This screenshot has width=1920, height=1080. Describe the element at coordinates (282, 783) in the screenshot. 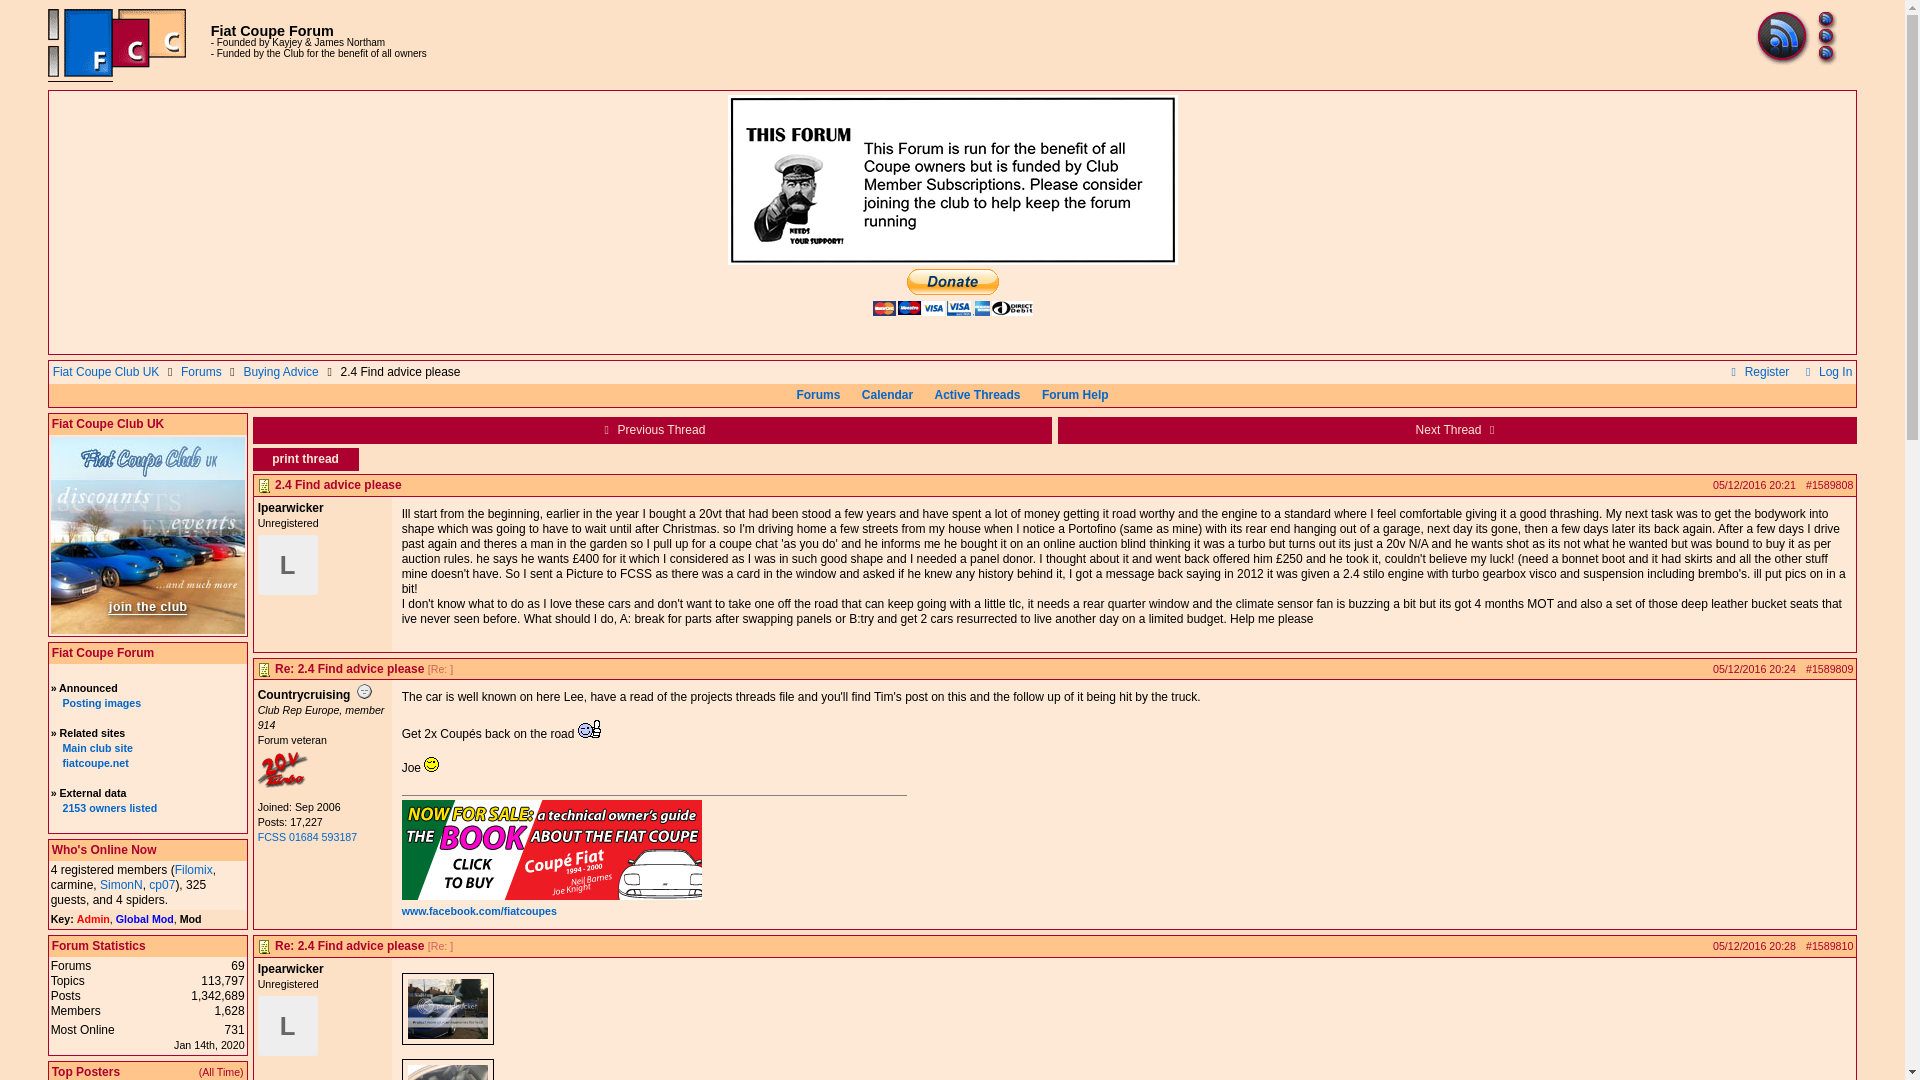

I see `Countrycruising` at that location.